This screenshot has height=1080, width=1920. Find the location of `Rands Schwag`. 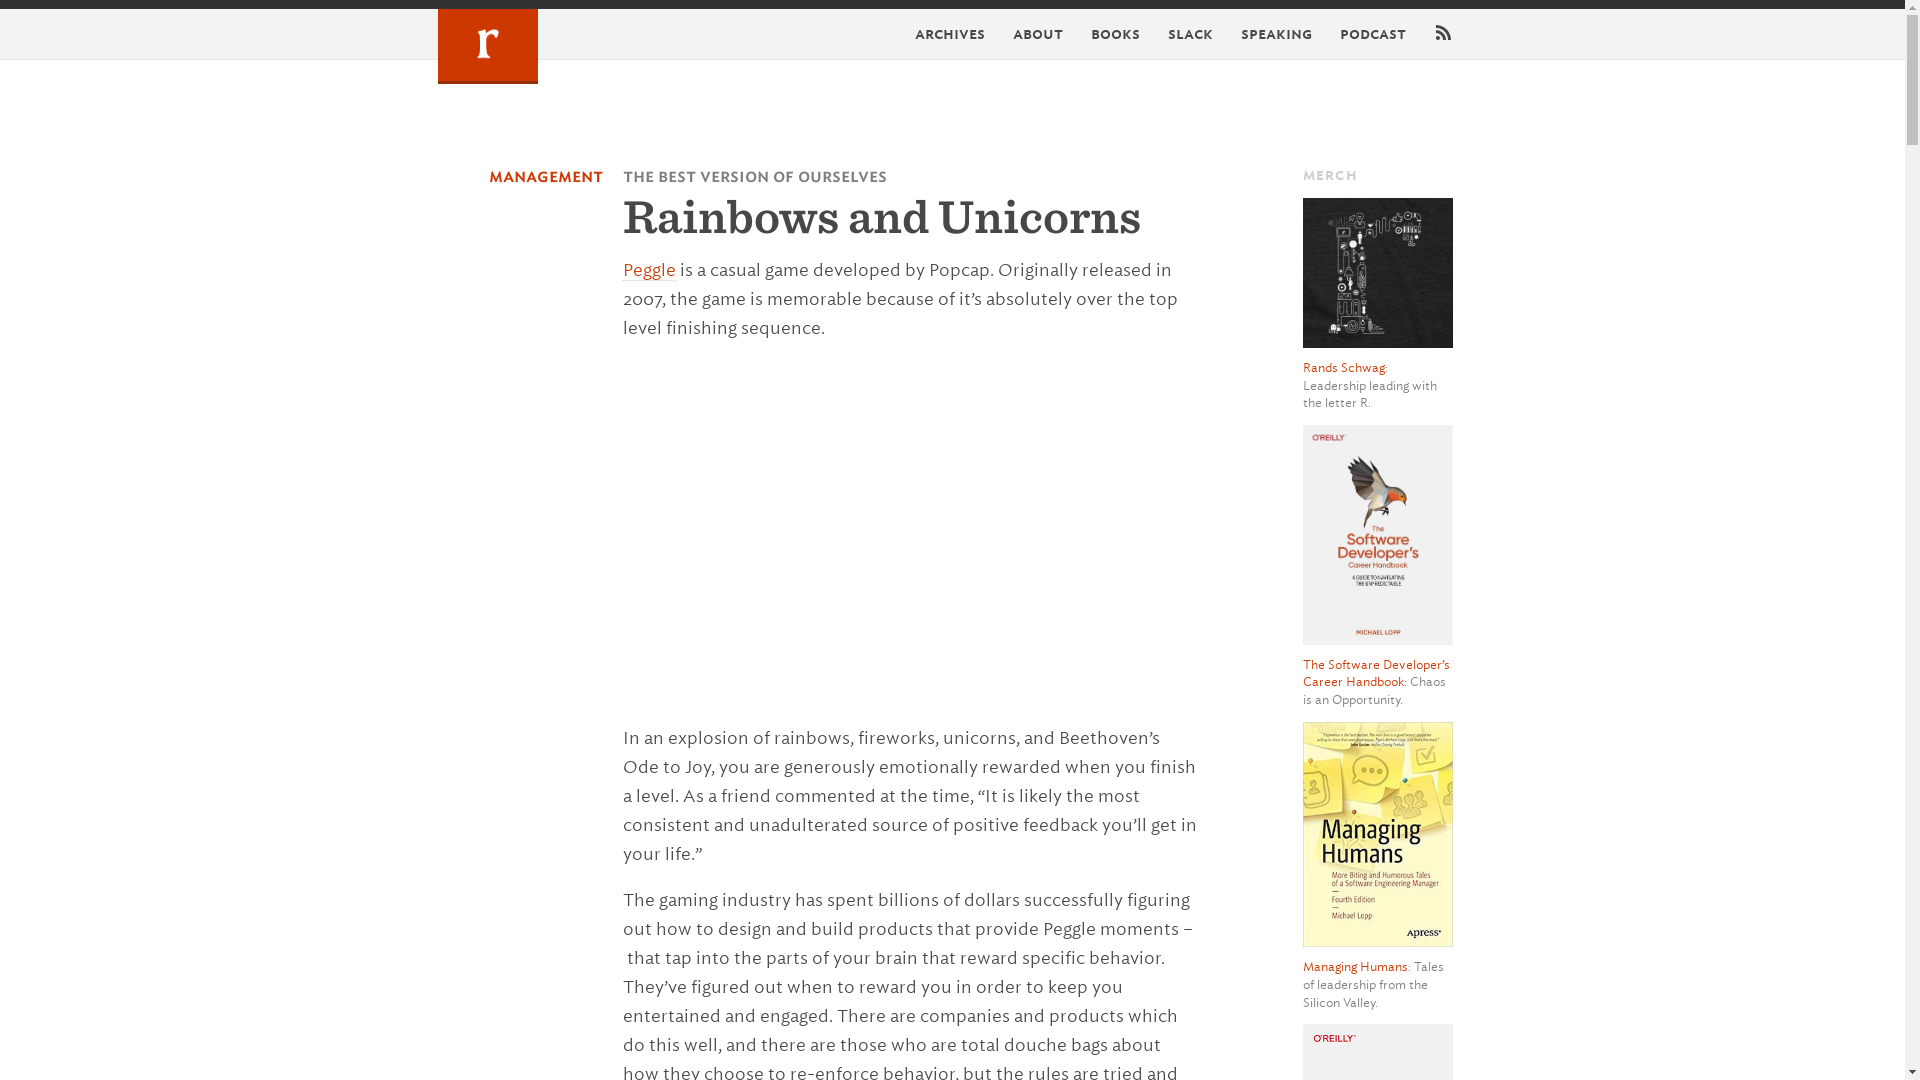

Rands Schwag is located at coordinates (1342, 367).